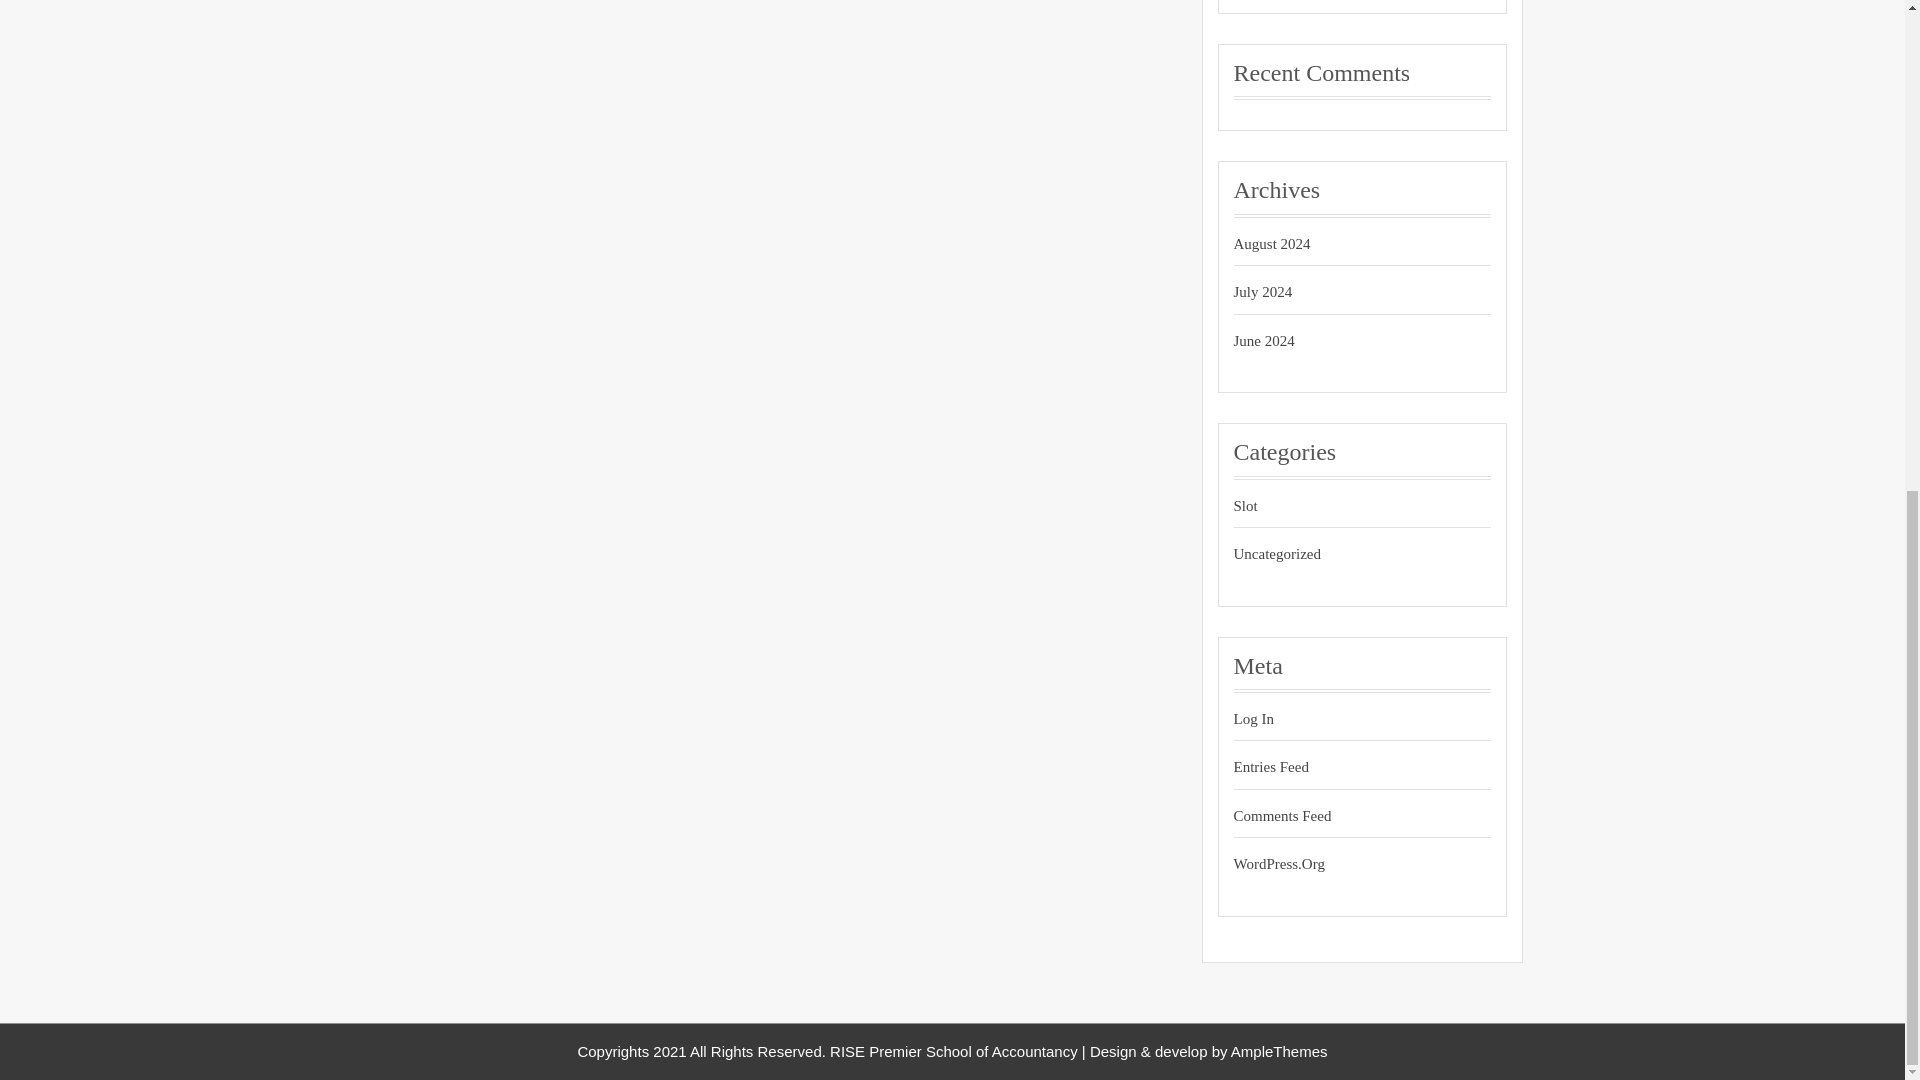  Describe the element at coordinates (1344, 554) in the screenshot. I see `Uncategorized` at that location.